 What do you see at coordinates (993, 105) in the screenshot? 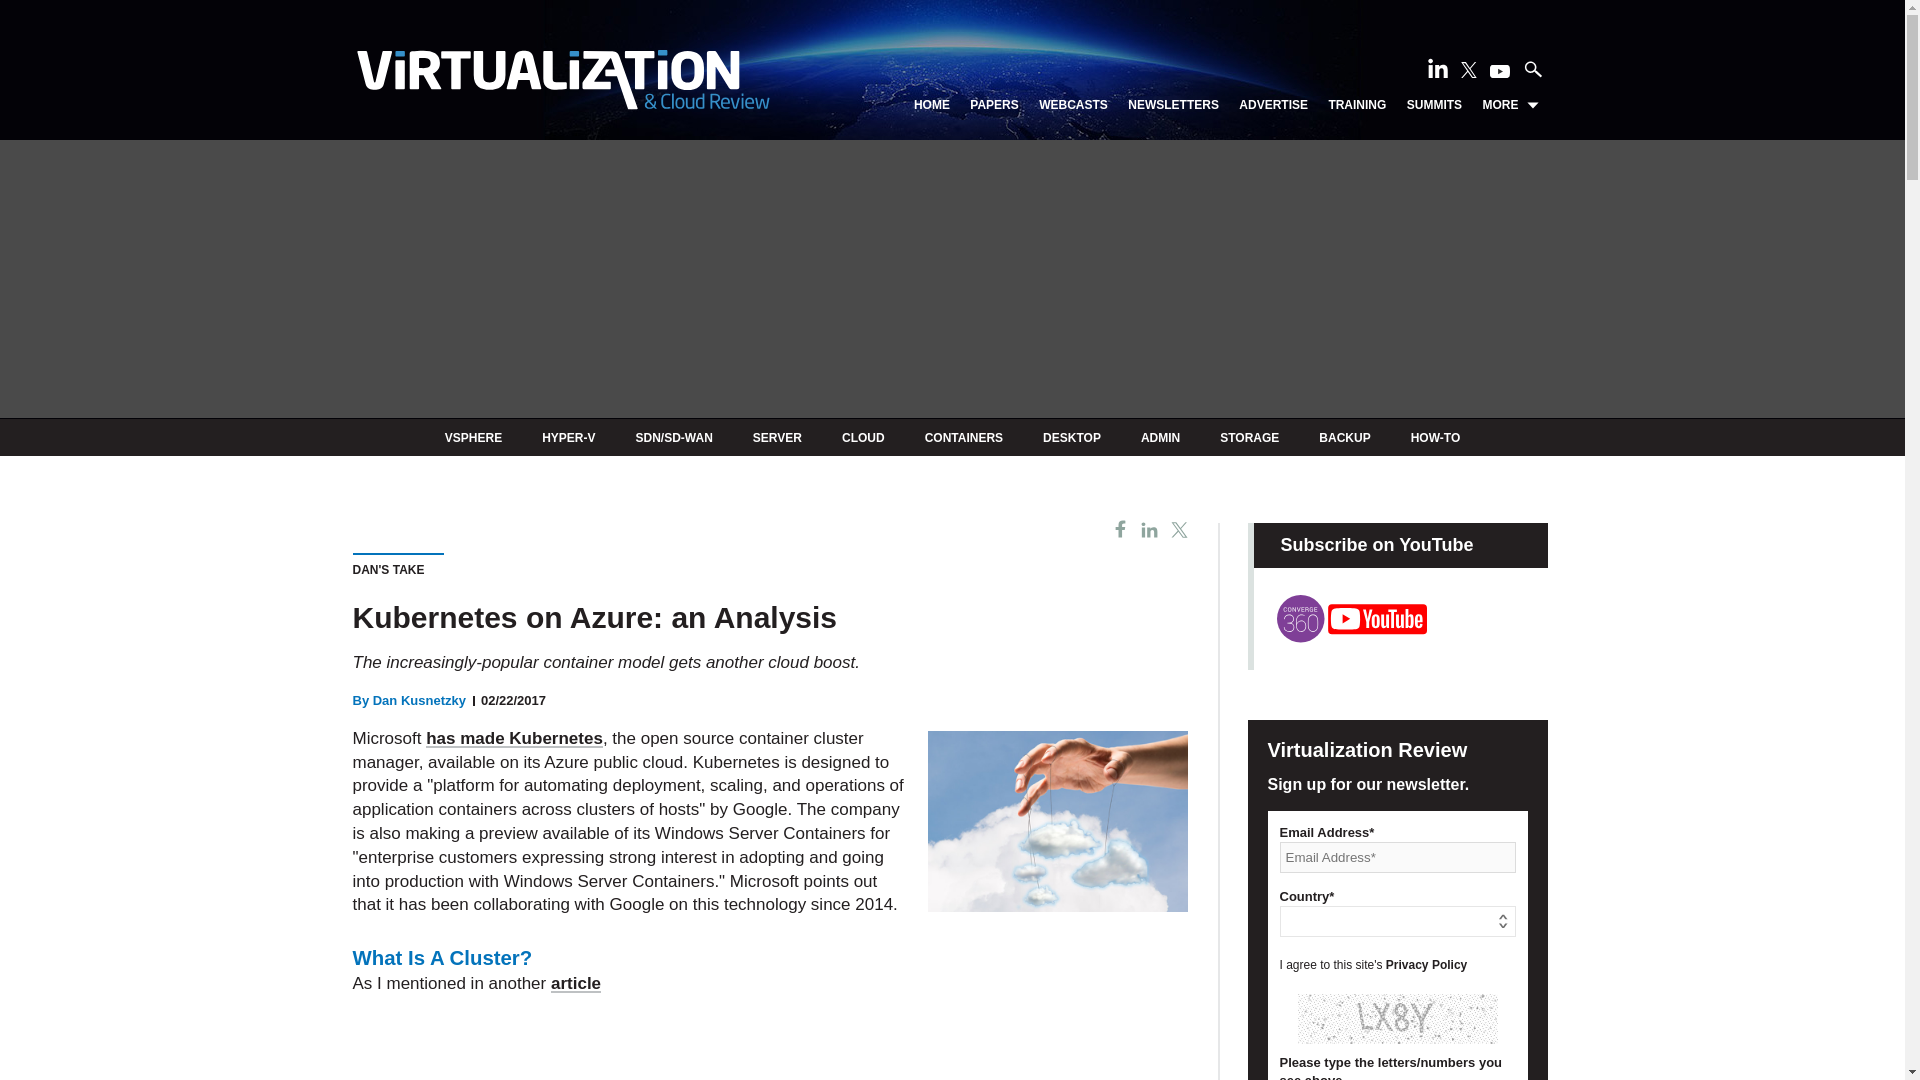
I see `PAPERS` at bounding box center [993, 105].